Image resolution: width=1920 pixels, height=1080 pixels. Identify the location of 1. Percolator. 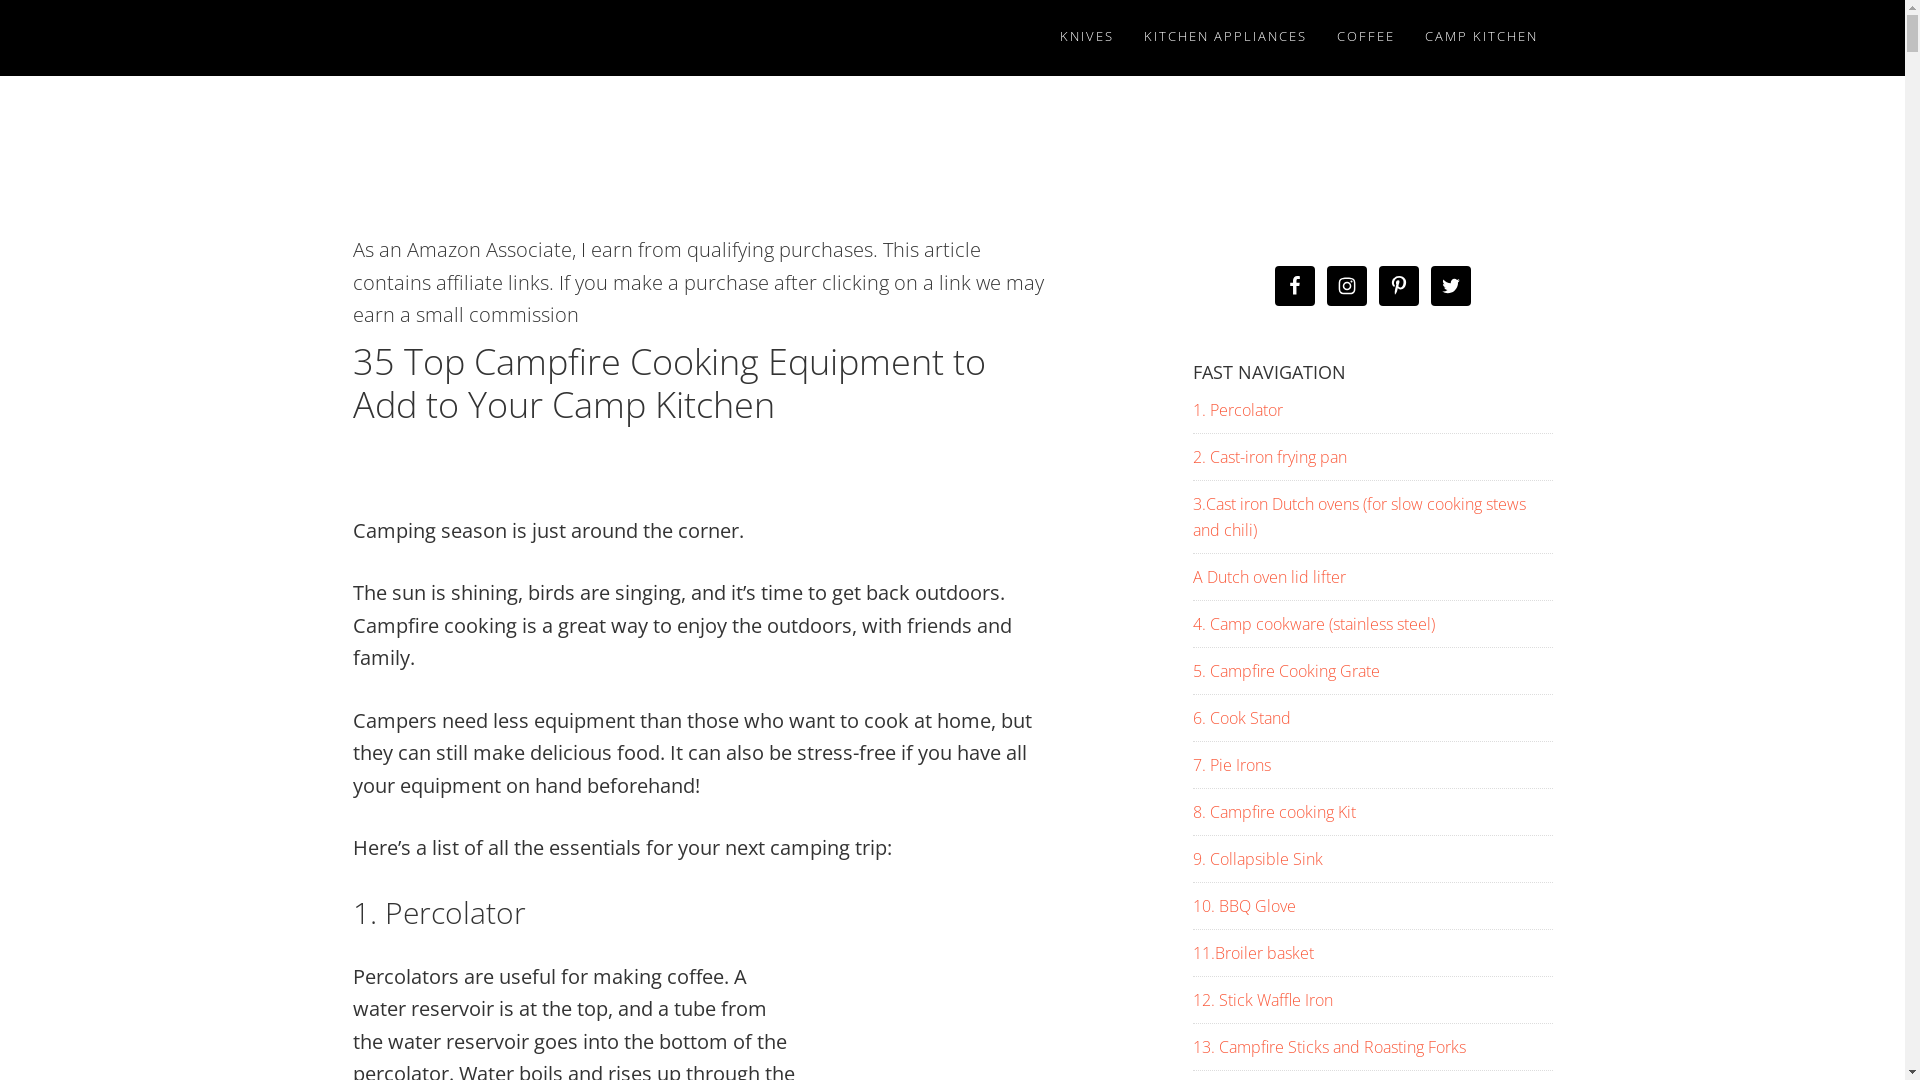
(1237, 410).